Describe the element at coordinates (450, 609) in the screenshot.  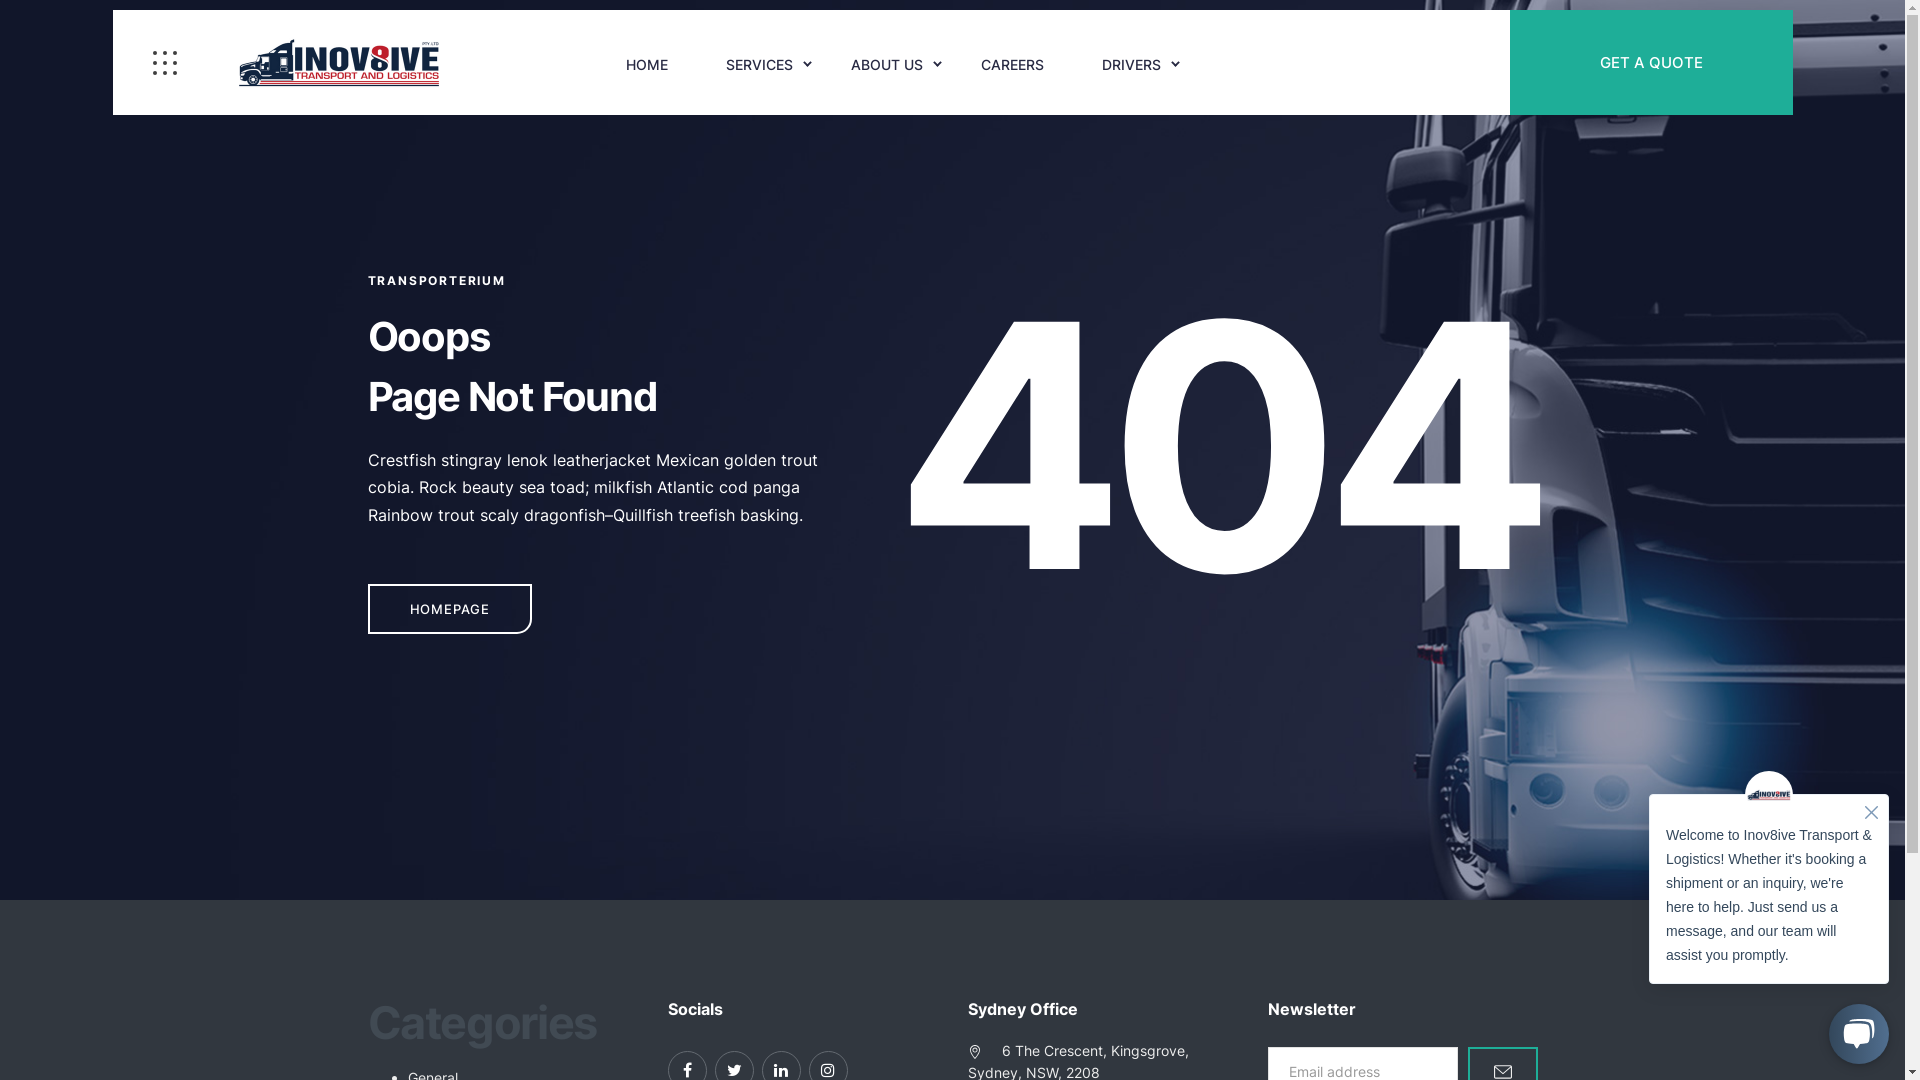
I see `HOMEPAGE` at that location.